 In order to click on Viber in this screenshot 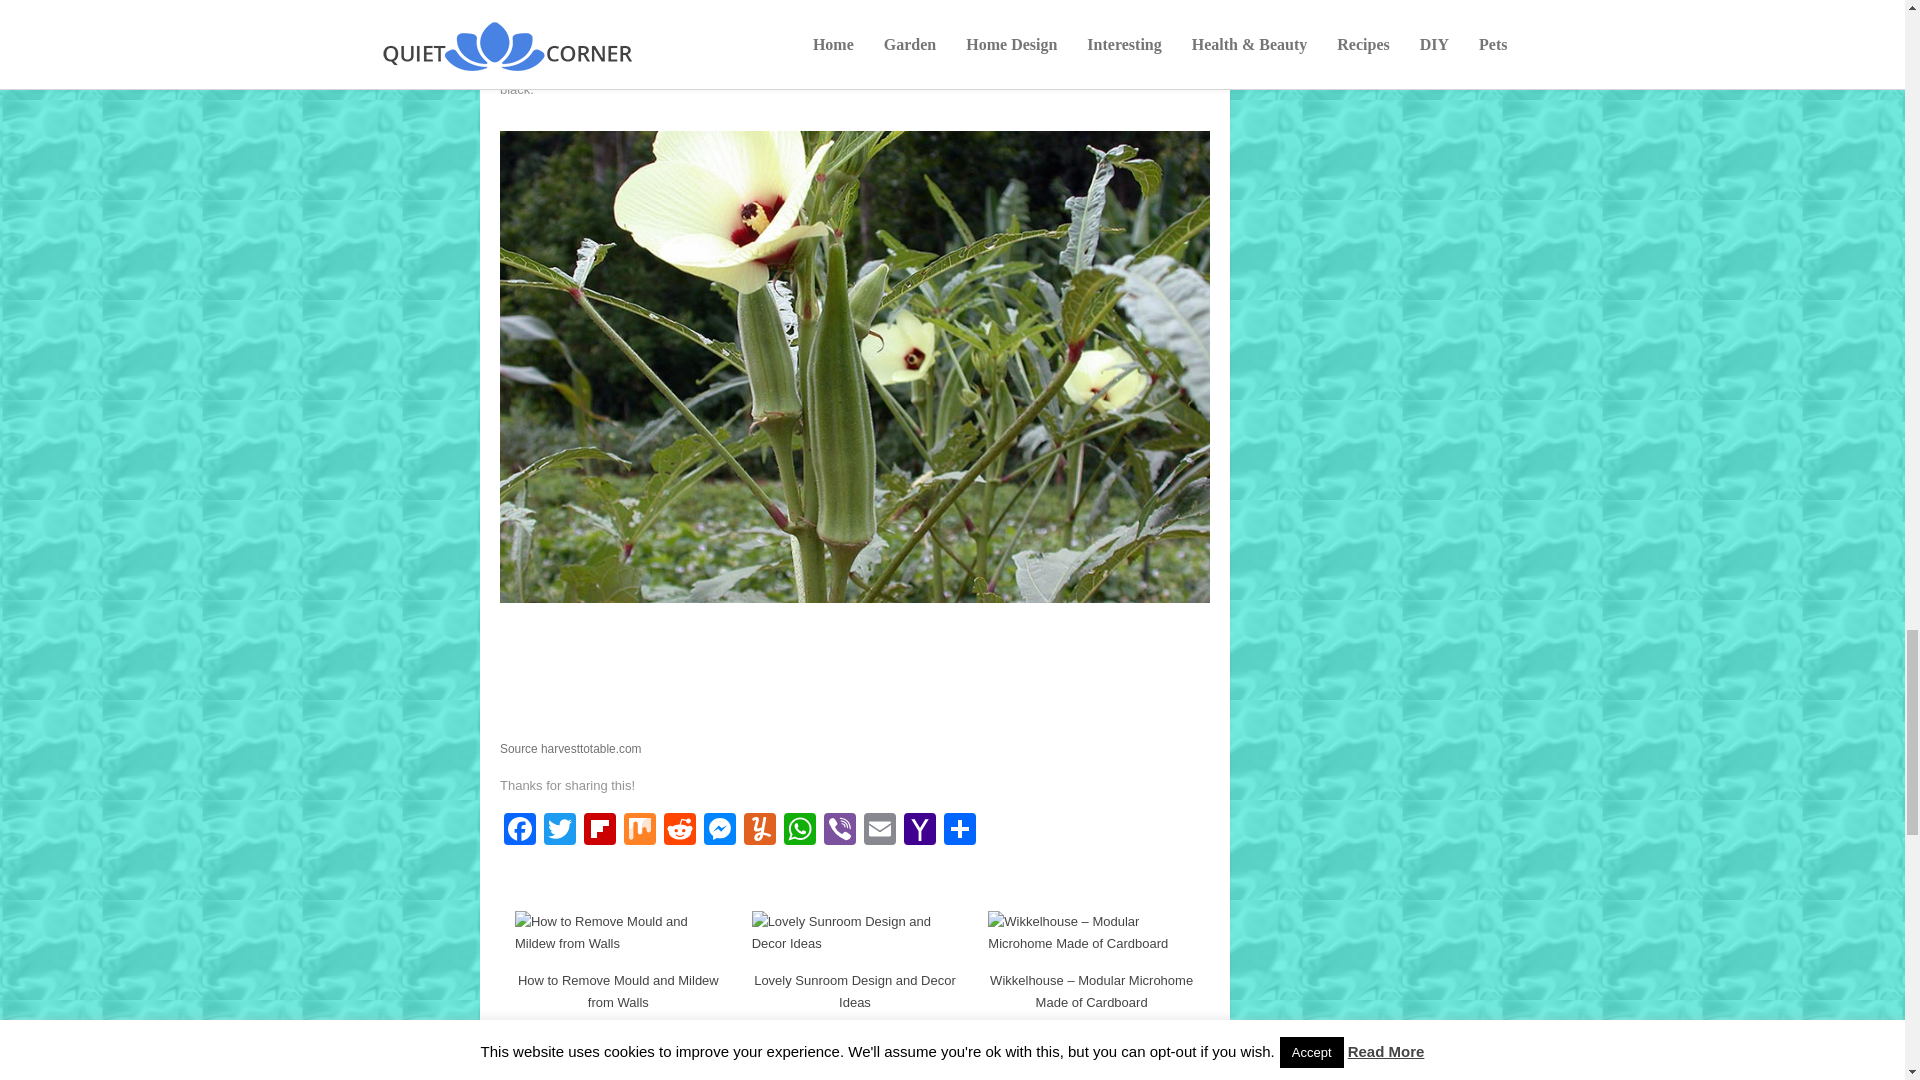, I will do `click(840, 831)`.